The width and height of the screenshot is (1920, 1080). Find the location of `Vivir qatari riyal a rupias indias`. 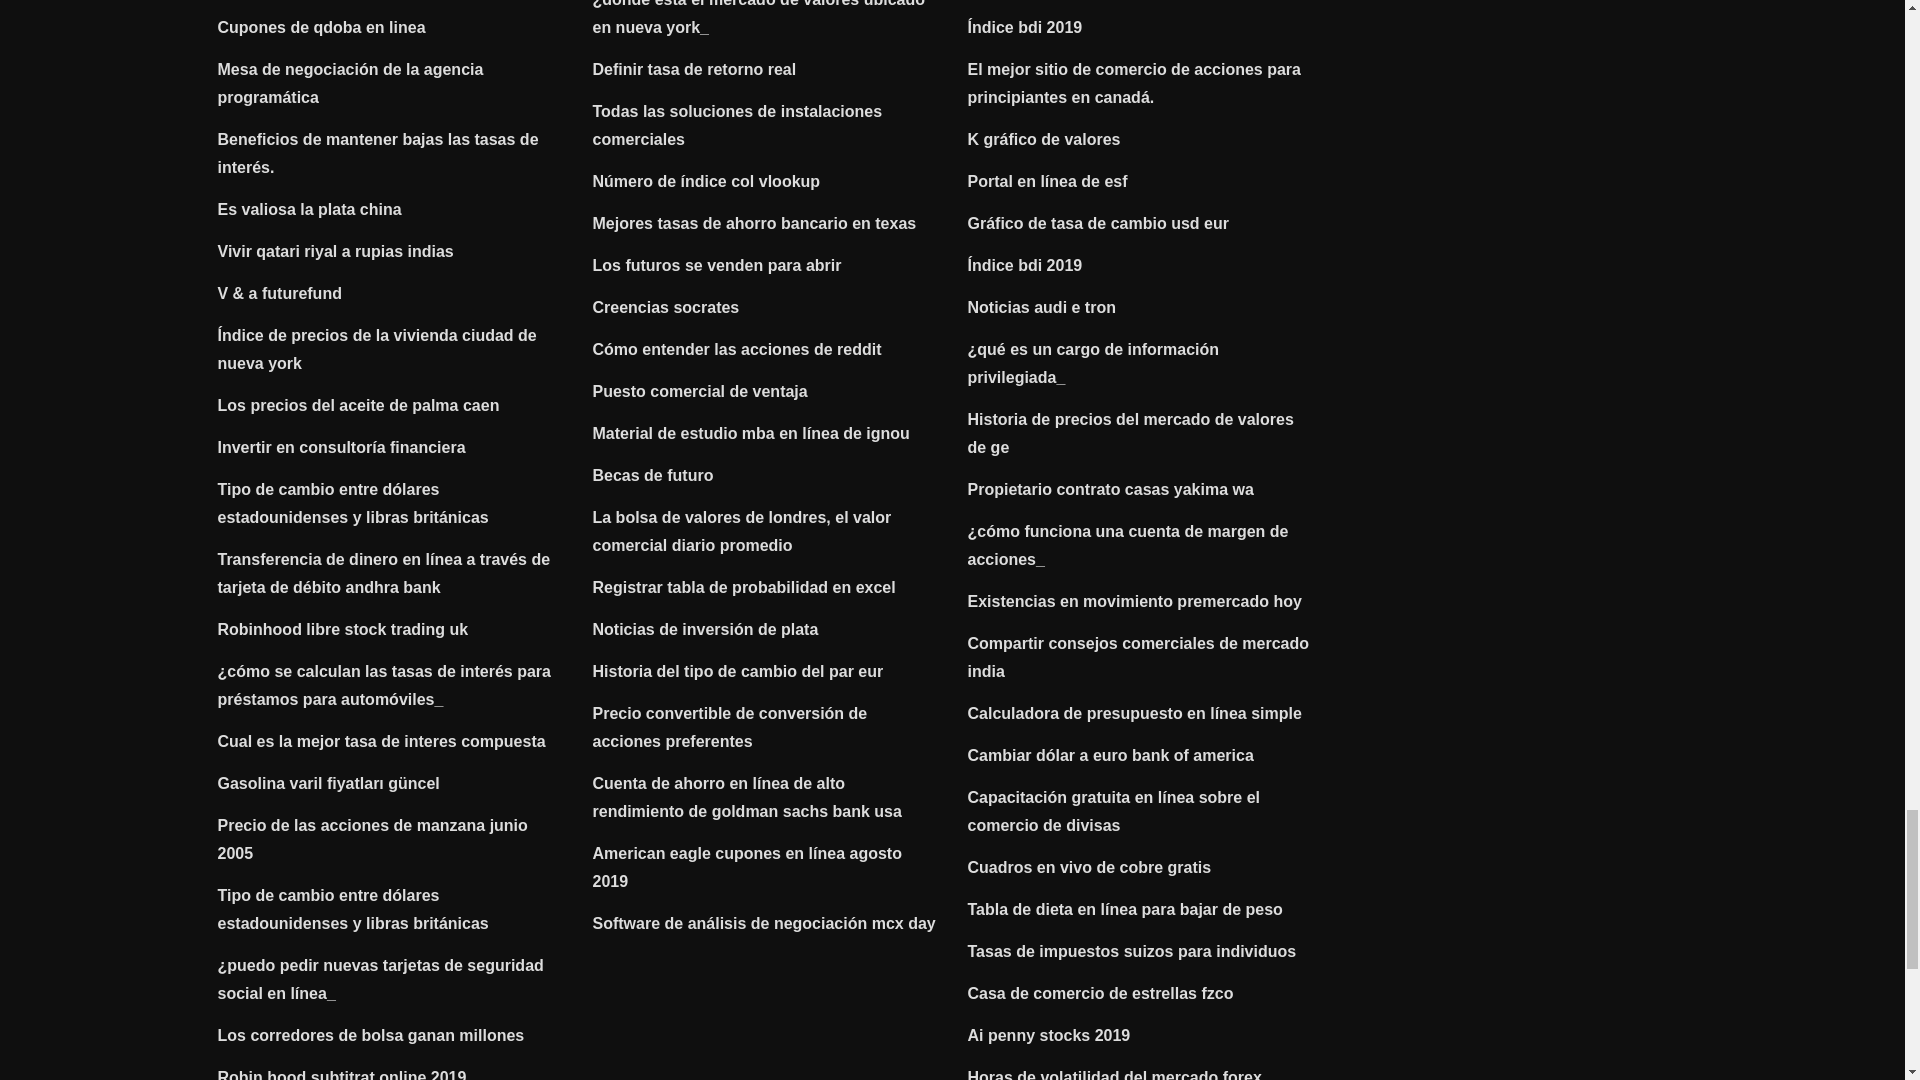

Vivir qatari riyal a rupias indias is located at coordinates (336, 252).